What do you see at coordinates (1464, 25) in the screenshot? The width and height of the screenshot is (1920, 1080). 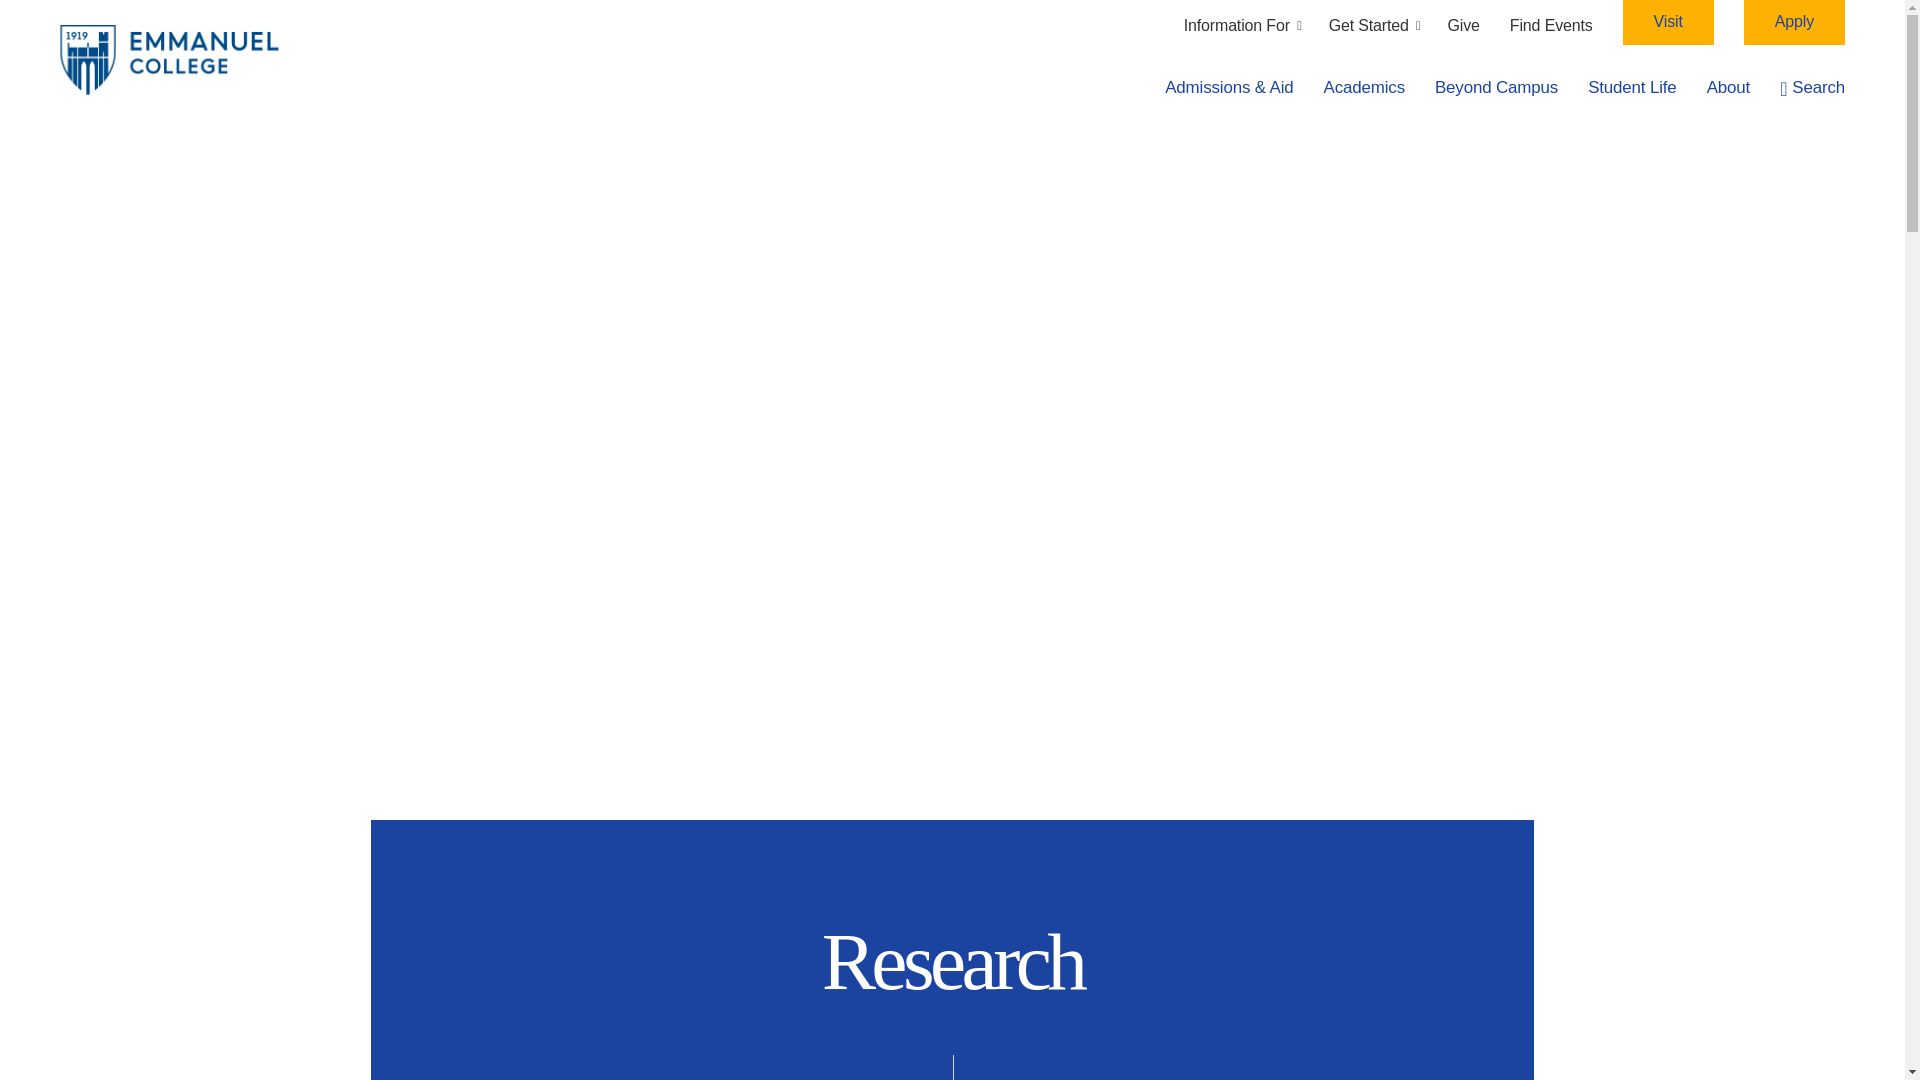 I see `Give` at bounding box center [1464, 25].